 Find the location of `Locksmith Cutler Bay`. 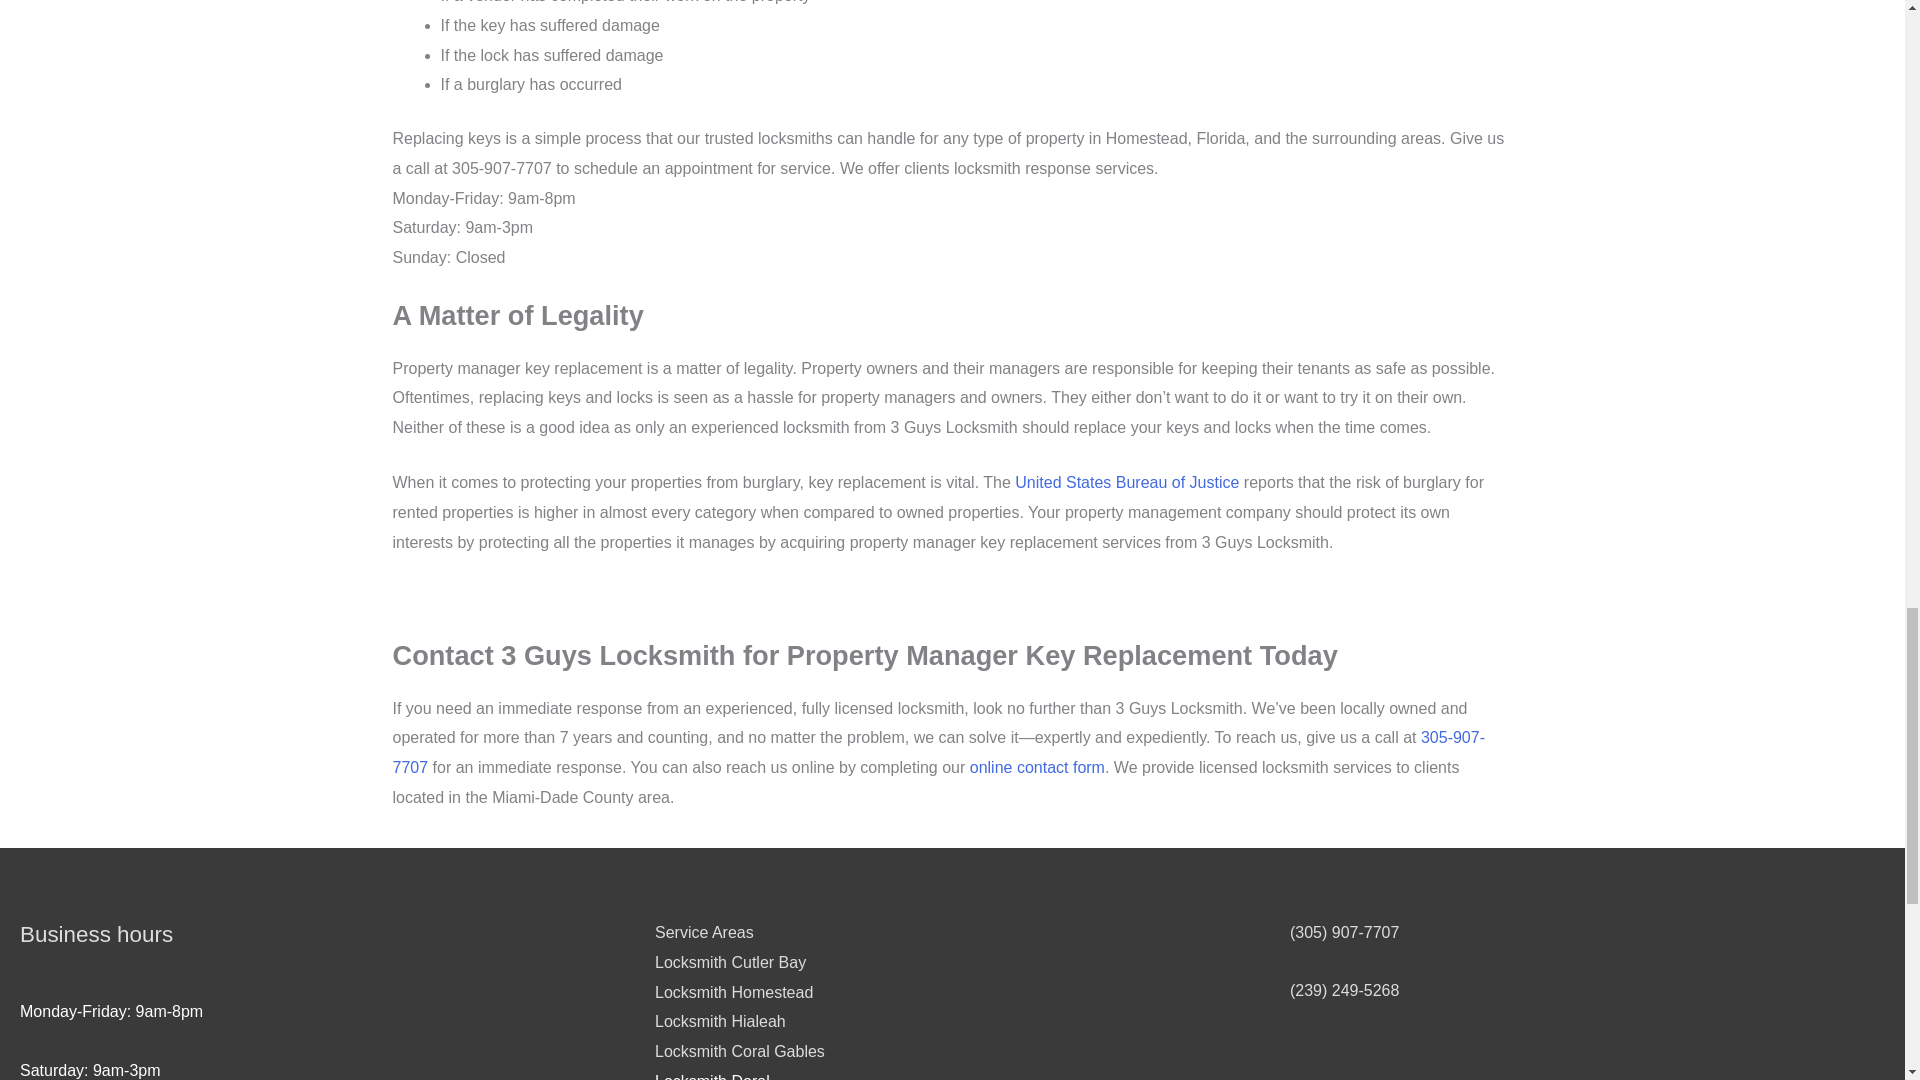

Locksmith Cutler Bay is located at coordinates (730, 962).